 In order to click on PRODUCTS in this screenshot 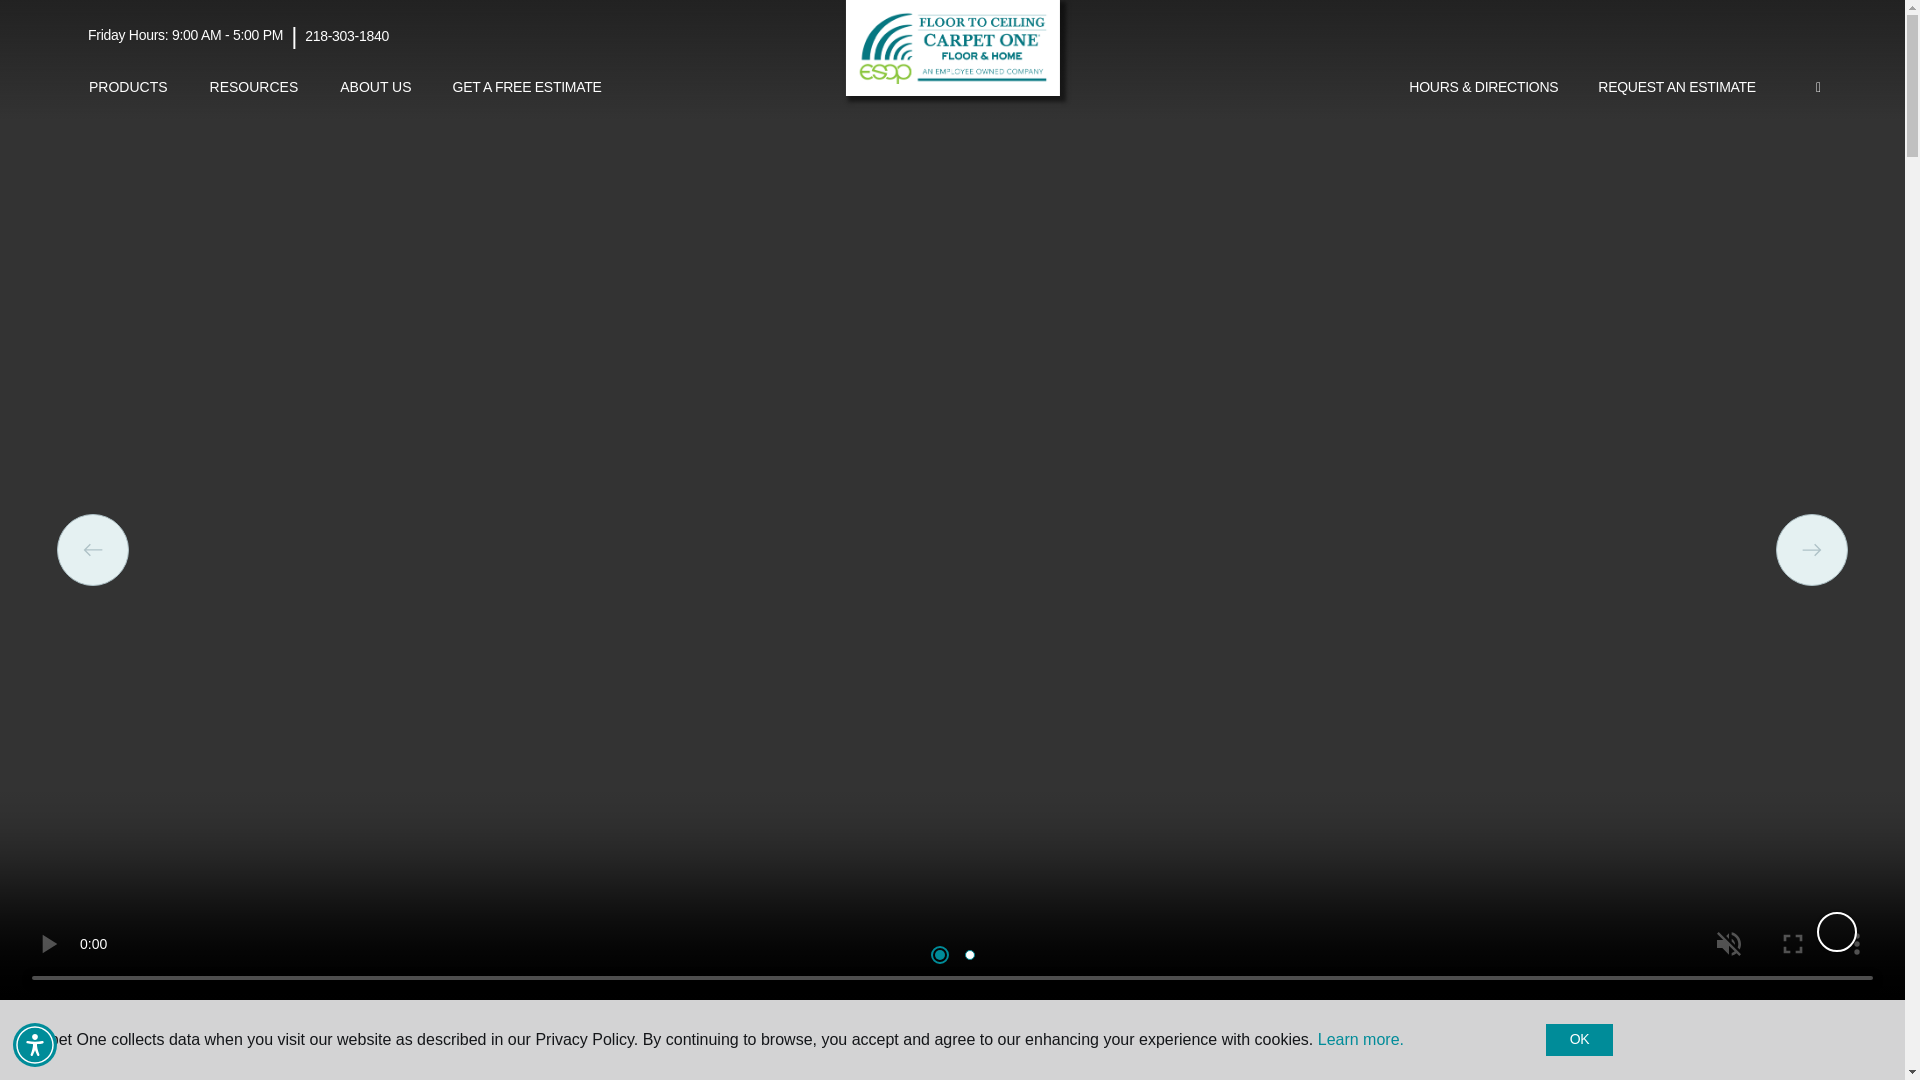, I will do `click(128, 87)`.